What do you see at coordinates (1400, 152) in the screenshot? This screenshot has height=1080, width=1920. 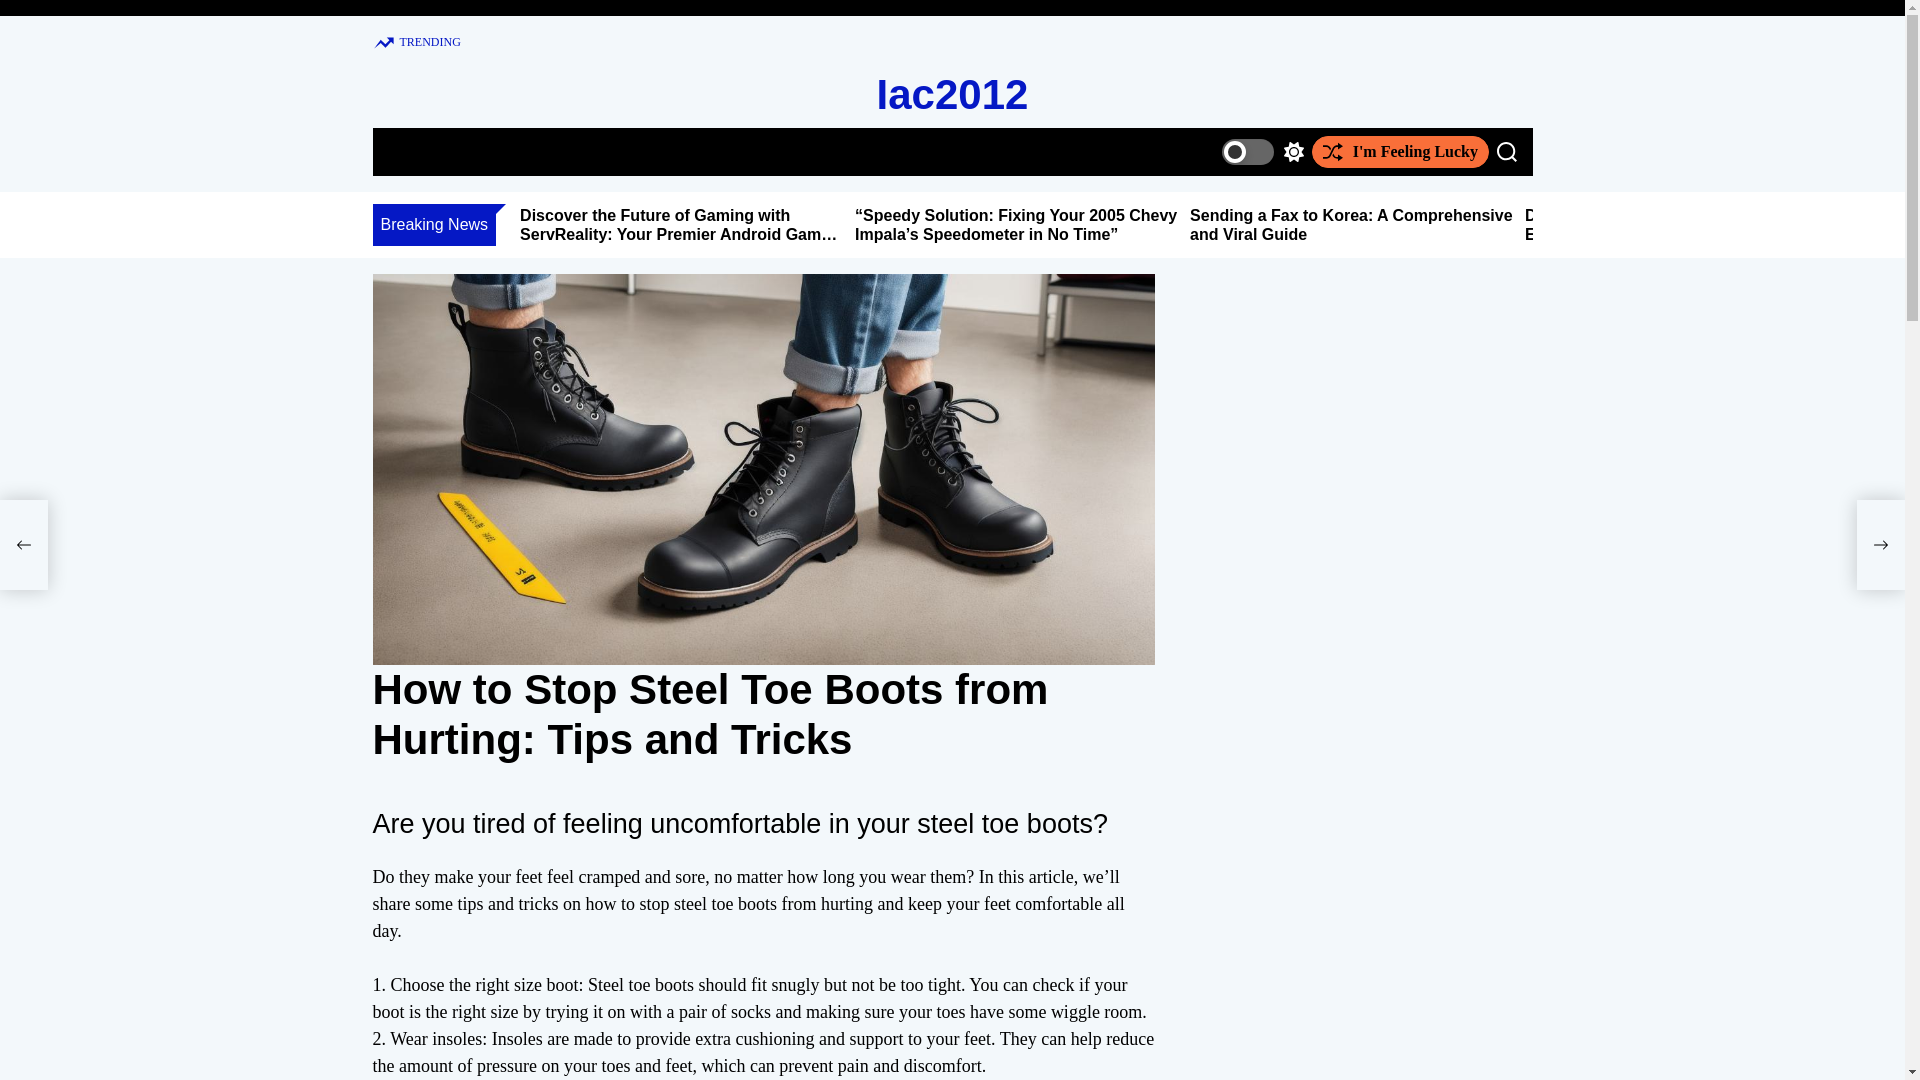 I see `I'm Feeling Lucky` at bounding box center [1400, 152].